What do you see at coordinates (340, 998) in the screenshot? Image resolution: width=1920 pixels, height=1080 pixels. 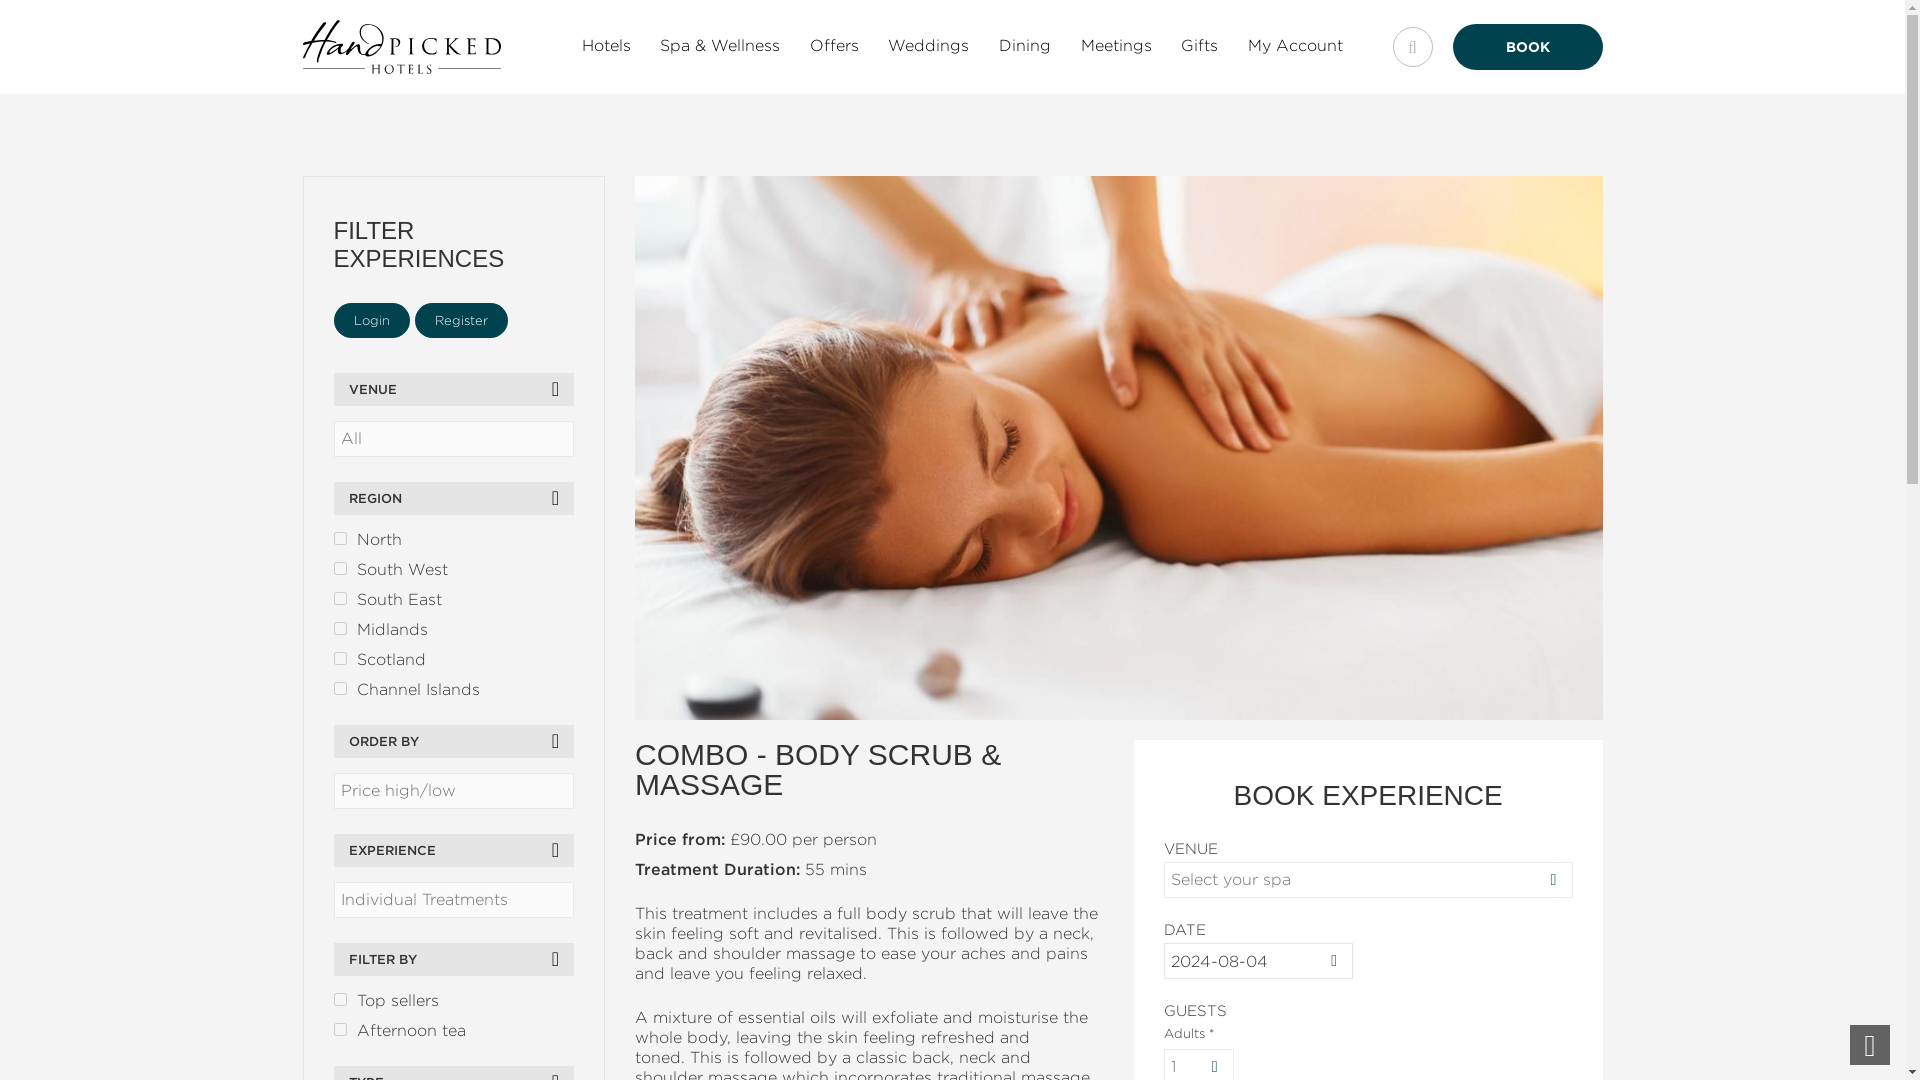 I see `Top-sellers` at bounding box center [340, 998].